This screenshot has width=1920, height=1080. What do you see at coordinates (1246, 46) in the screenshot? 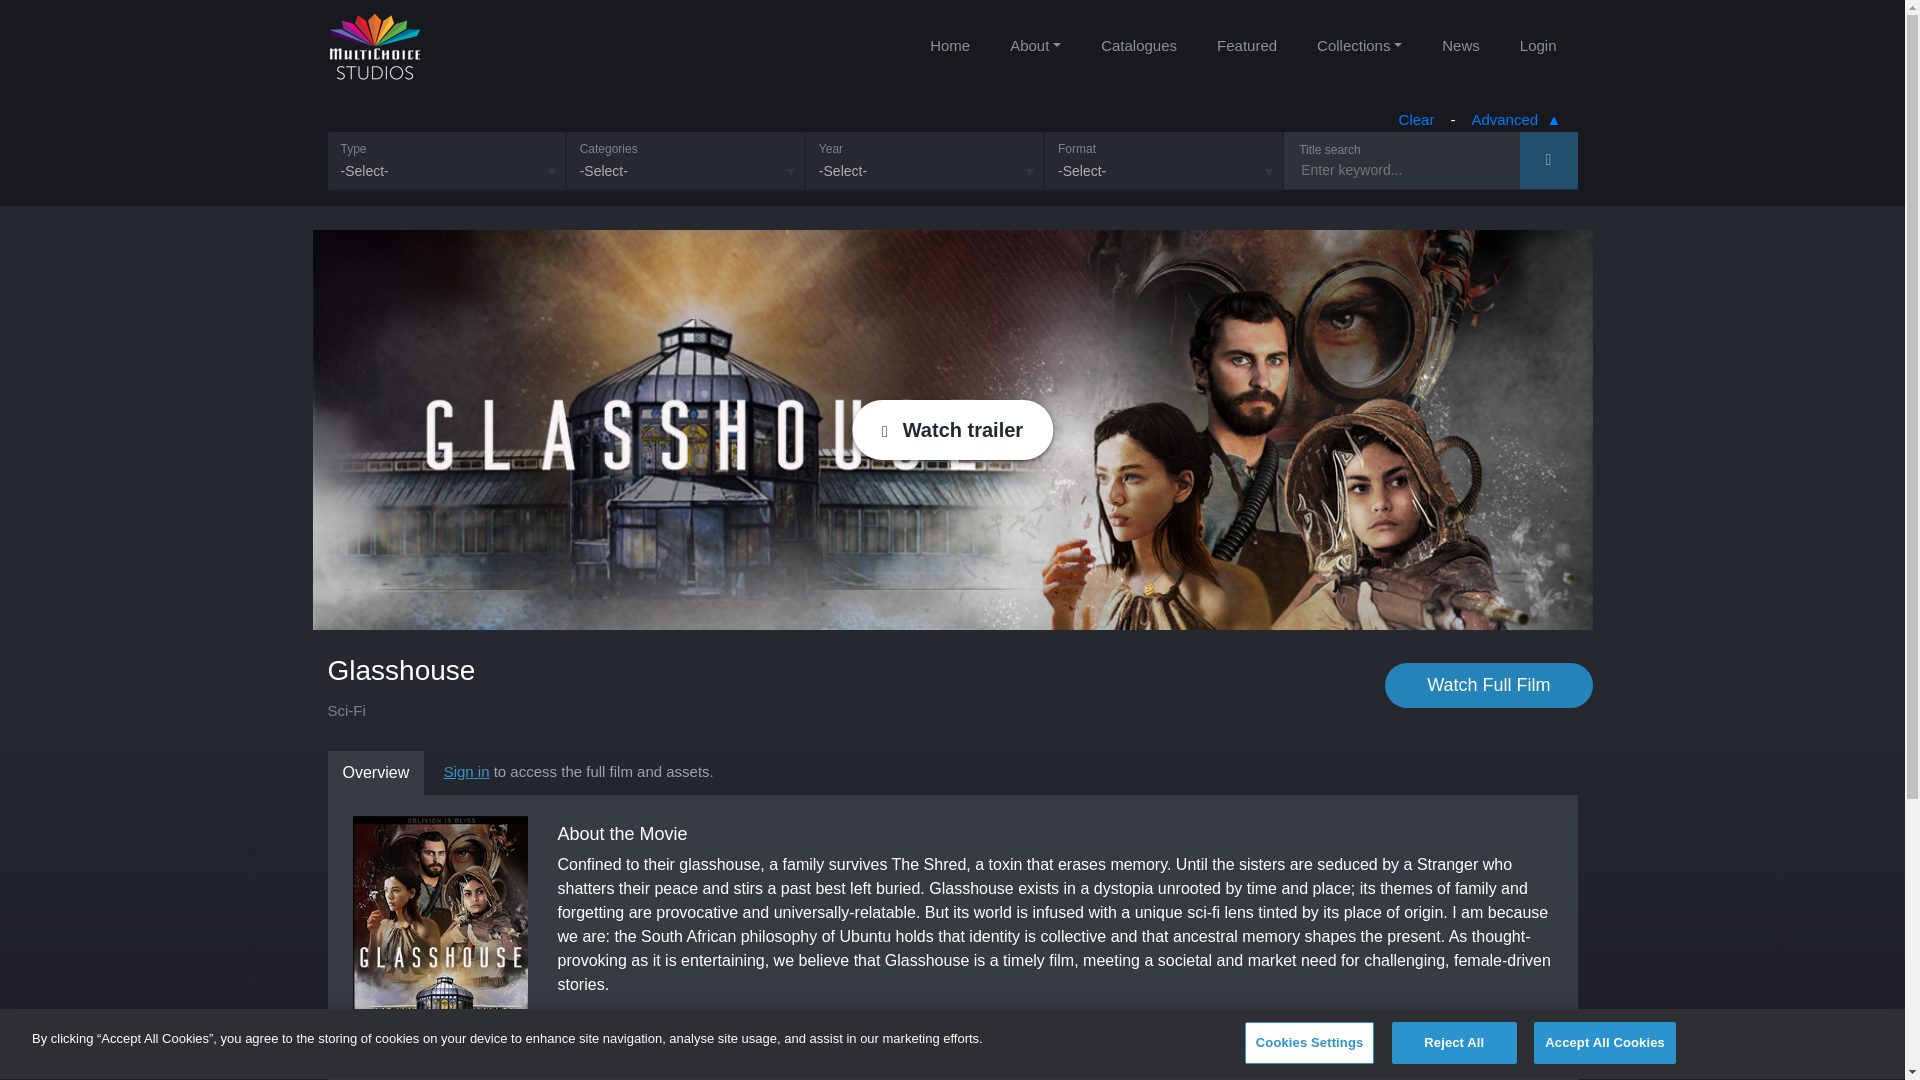
I see `Featured` at bounding box center [1246, 46].